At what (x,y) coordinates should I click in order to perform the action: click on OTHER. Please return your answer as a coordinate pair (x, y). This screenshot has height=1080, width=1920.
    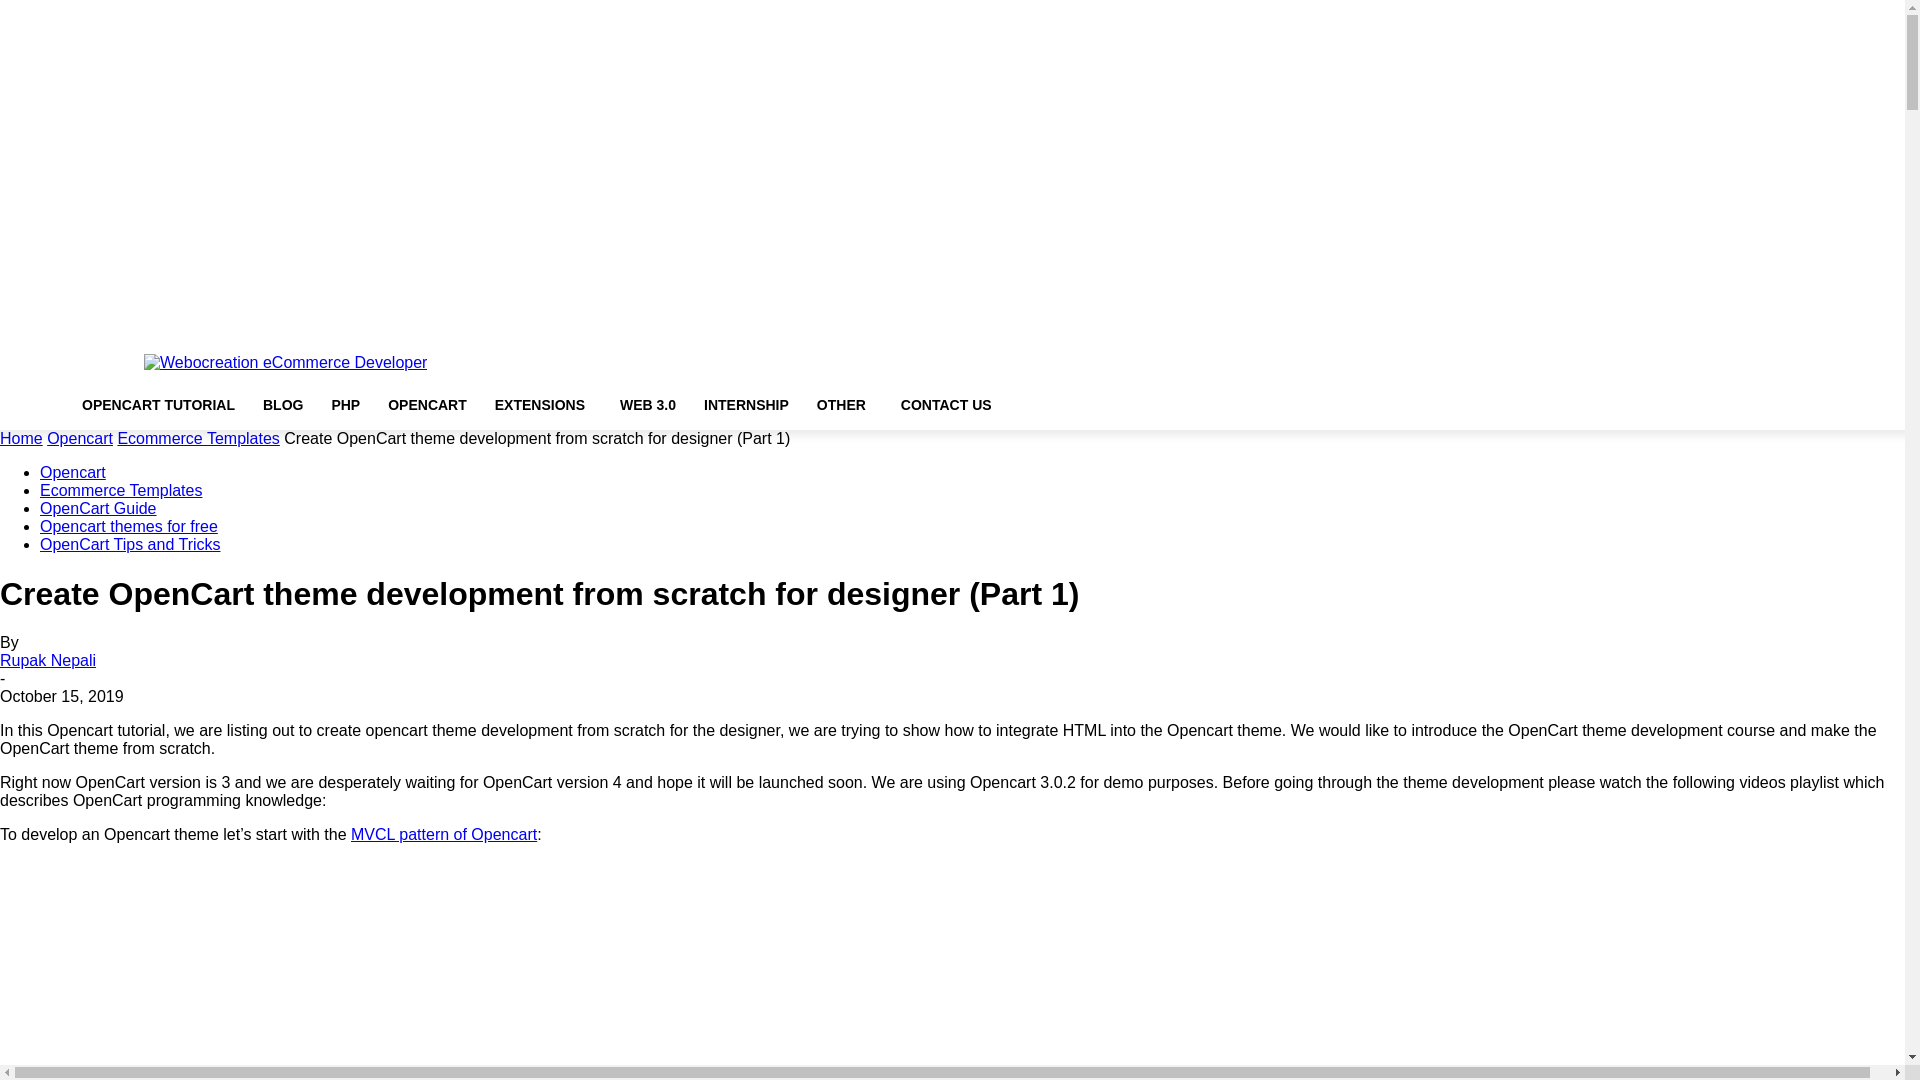
    Looking at the image, I should click on (844, 405).